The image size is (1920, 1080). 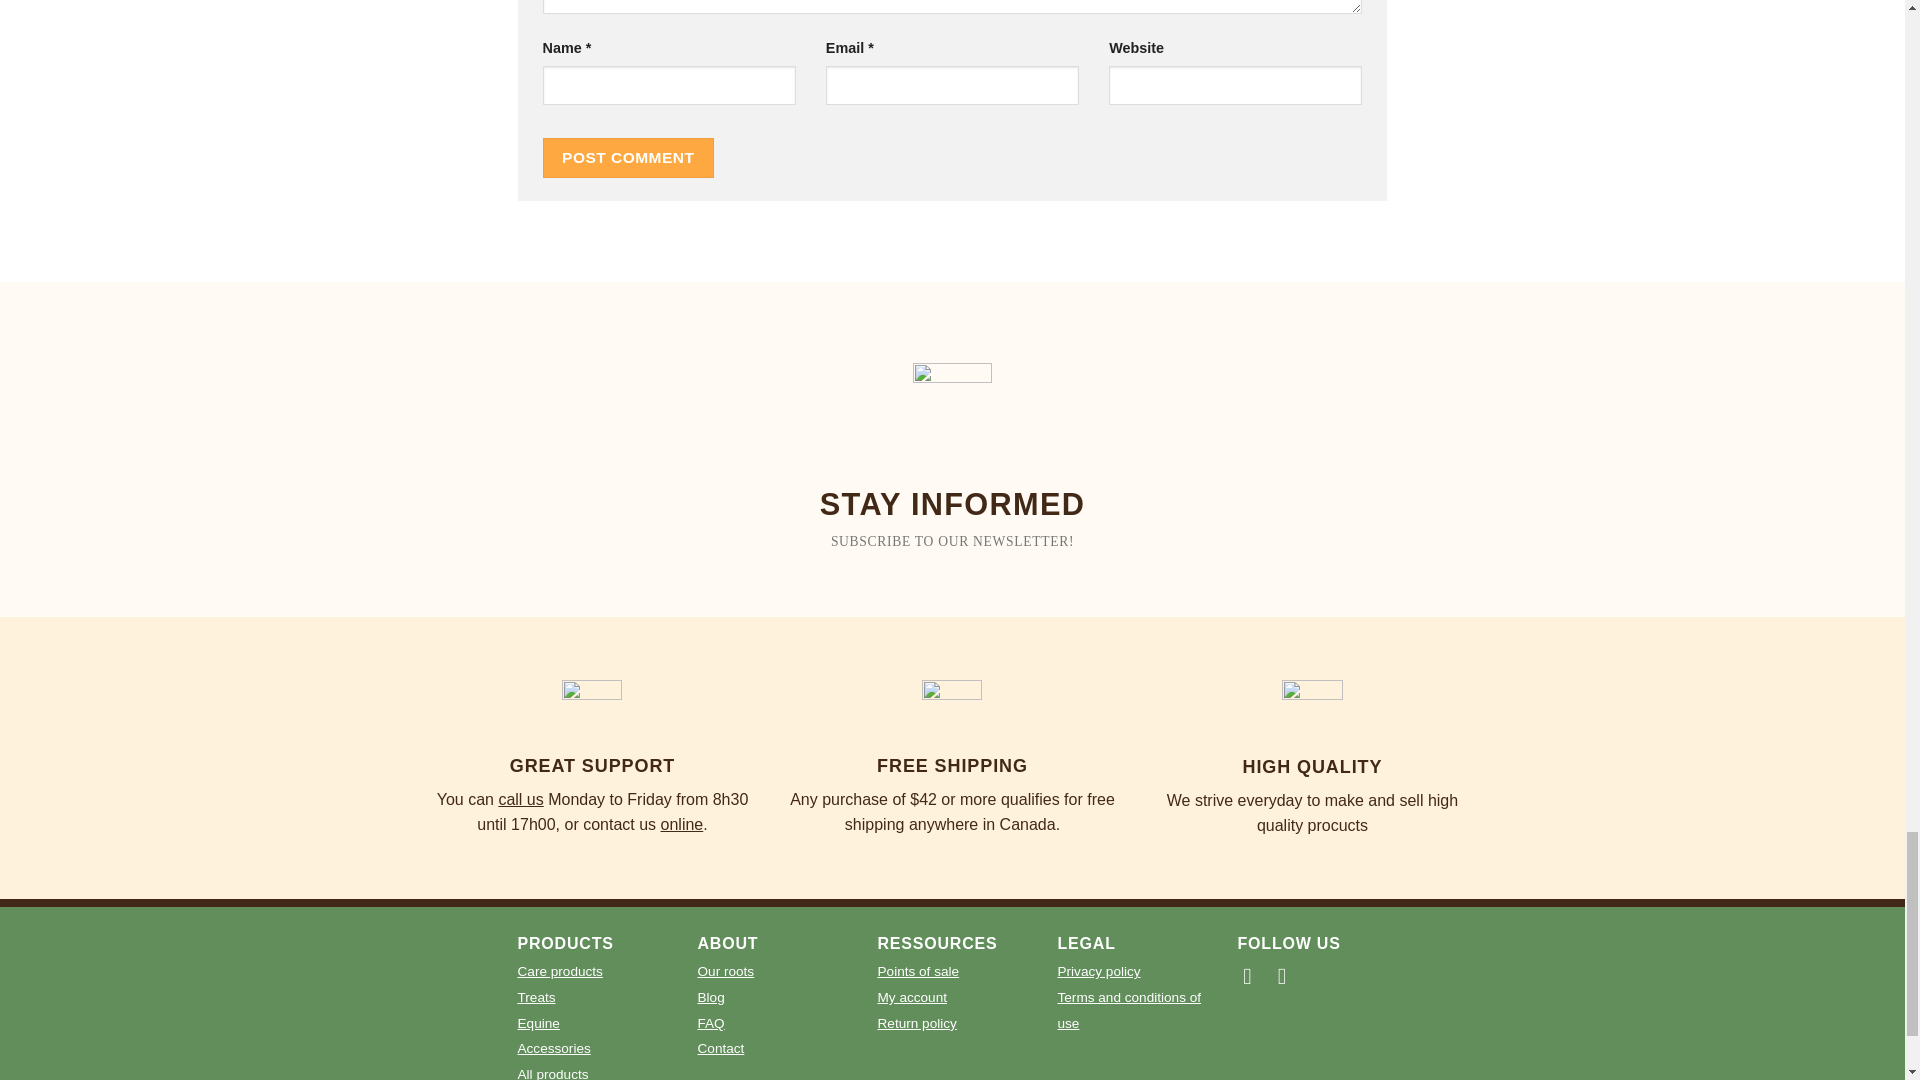 What do you see at coordinates (712, 996) in the screenshot?
I see `Blog` at bounding box center [712, 996].